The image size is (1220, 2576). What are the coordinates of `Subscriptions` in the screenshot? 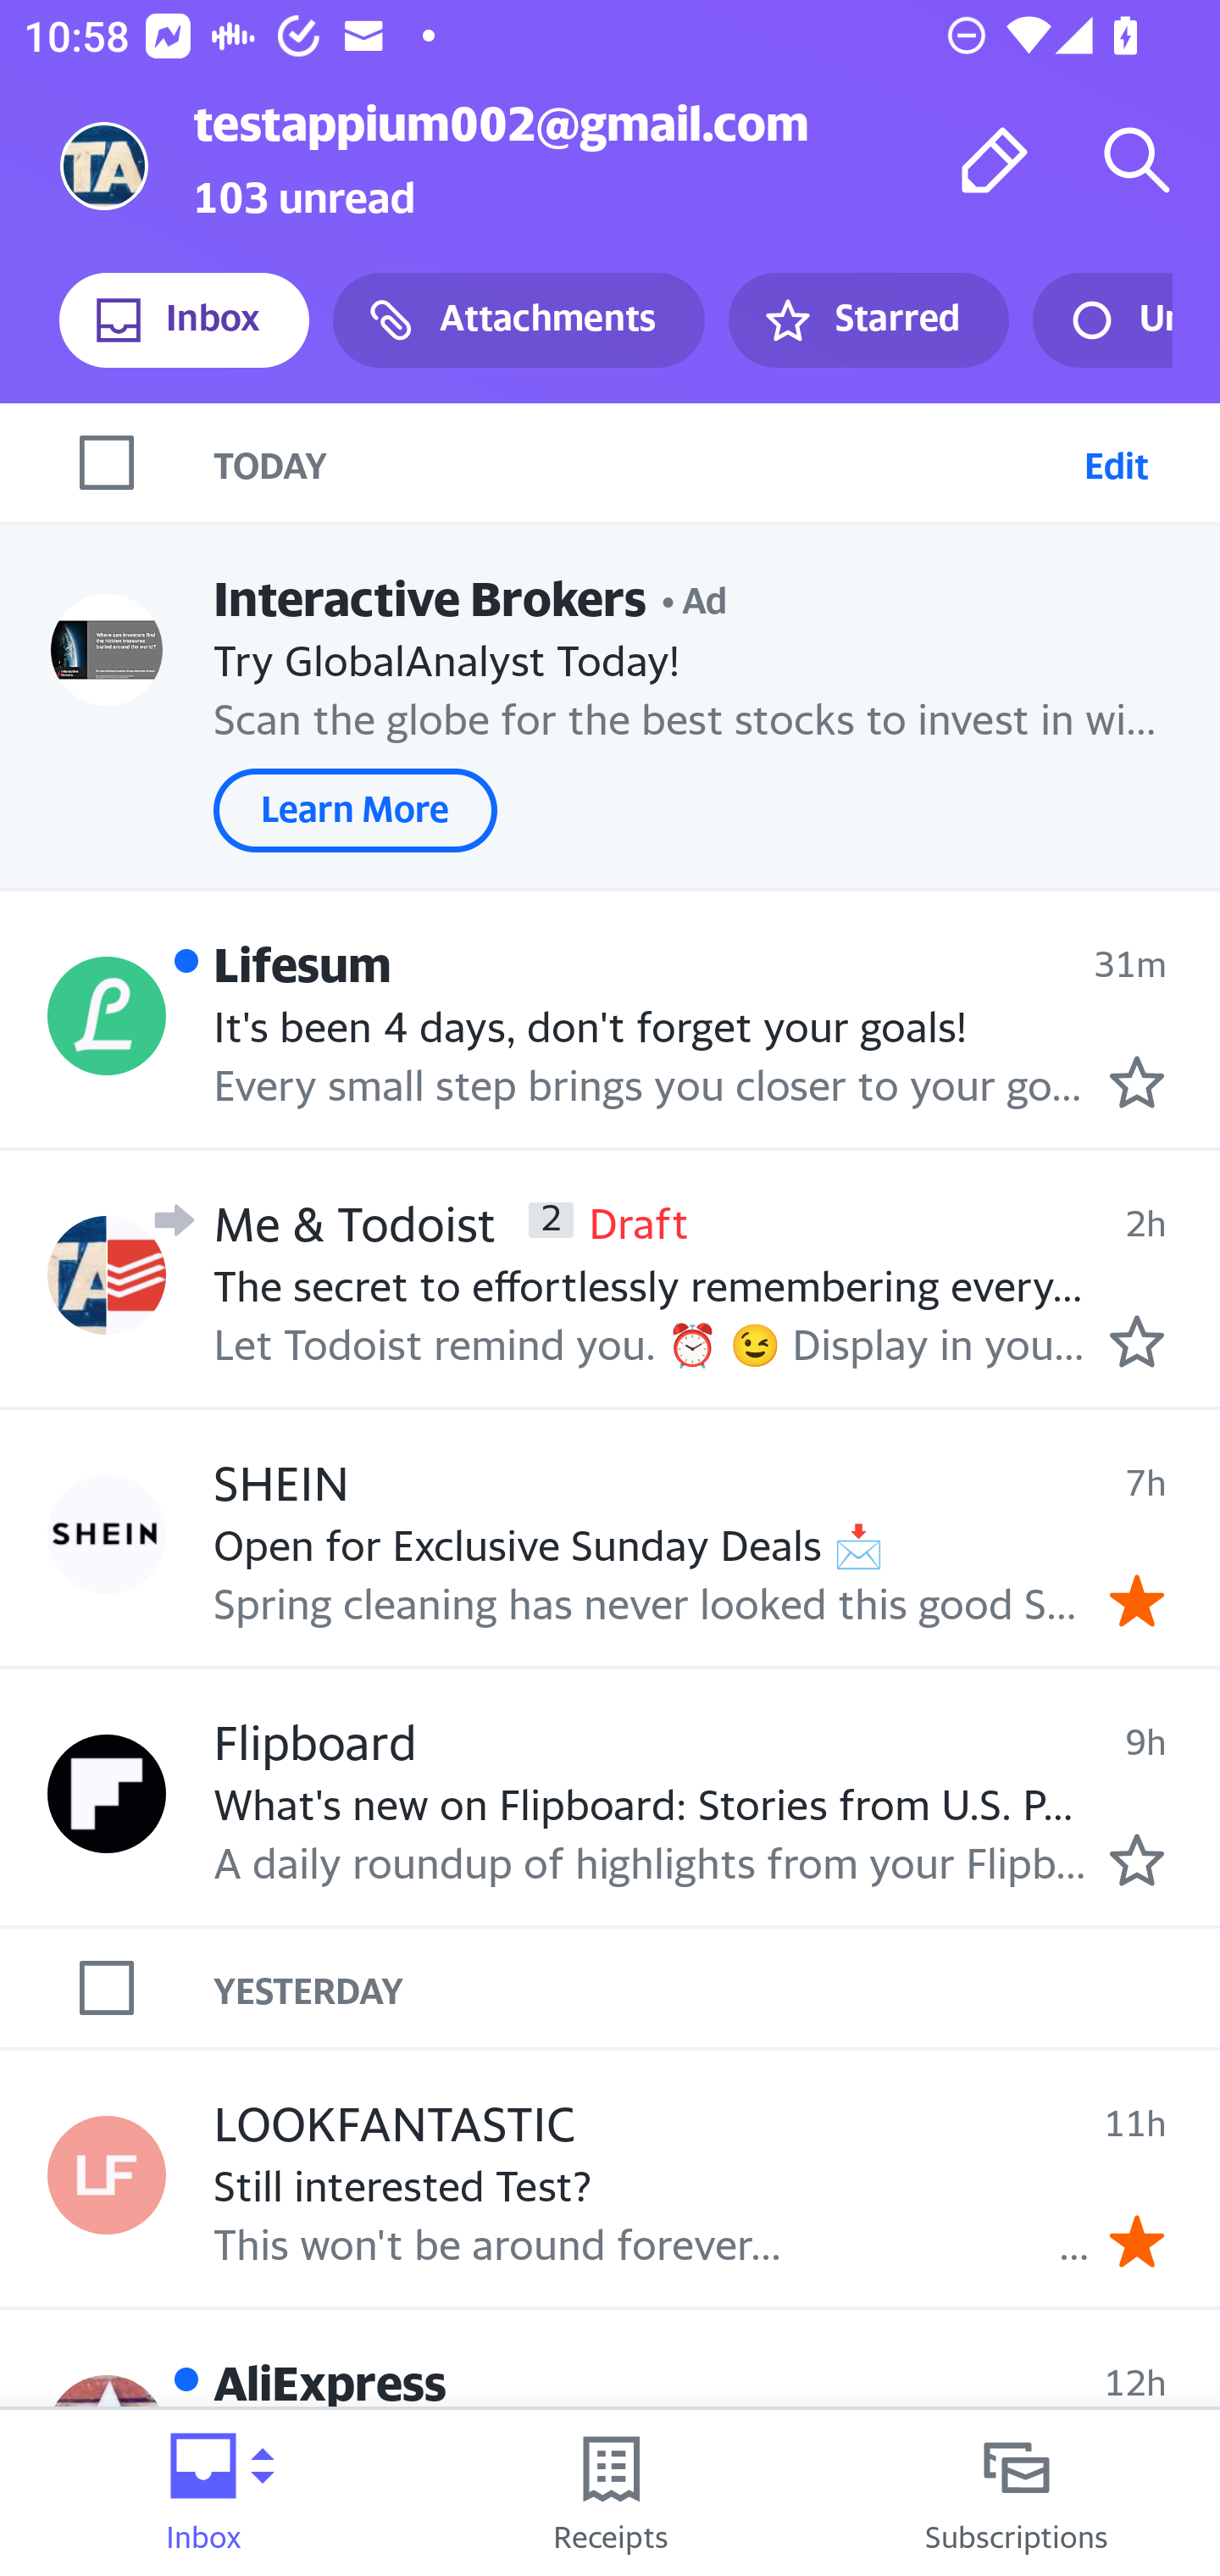 It's located at (1017, 2493).